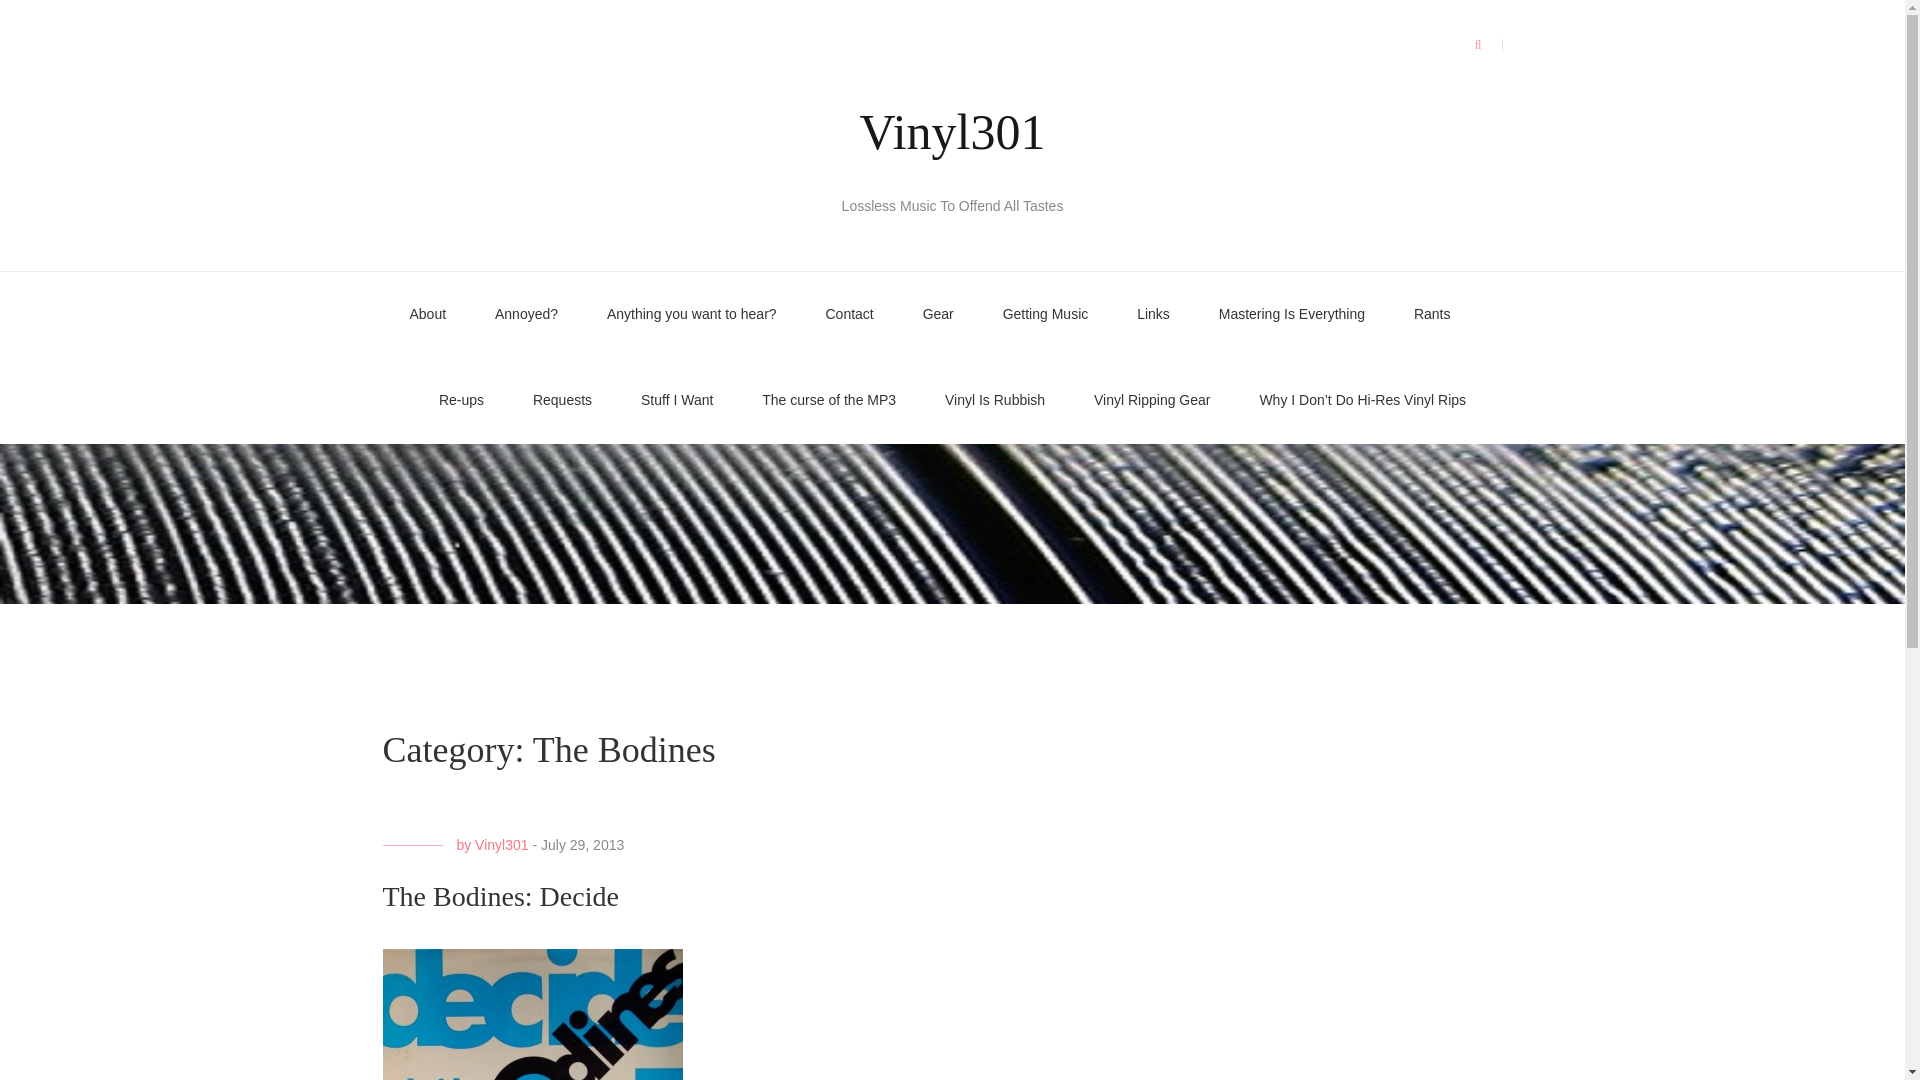  I want to click on Mastering Is Everything, so click(1292, 314).